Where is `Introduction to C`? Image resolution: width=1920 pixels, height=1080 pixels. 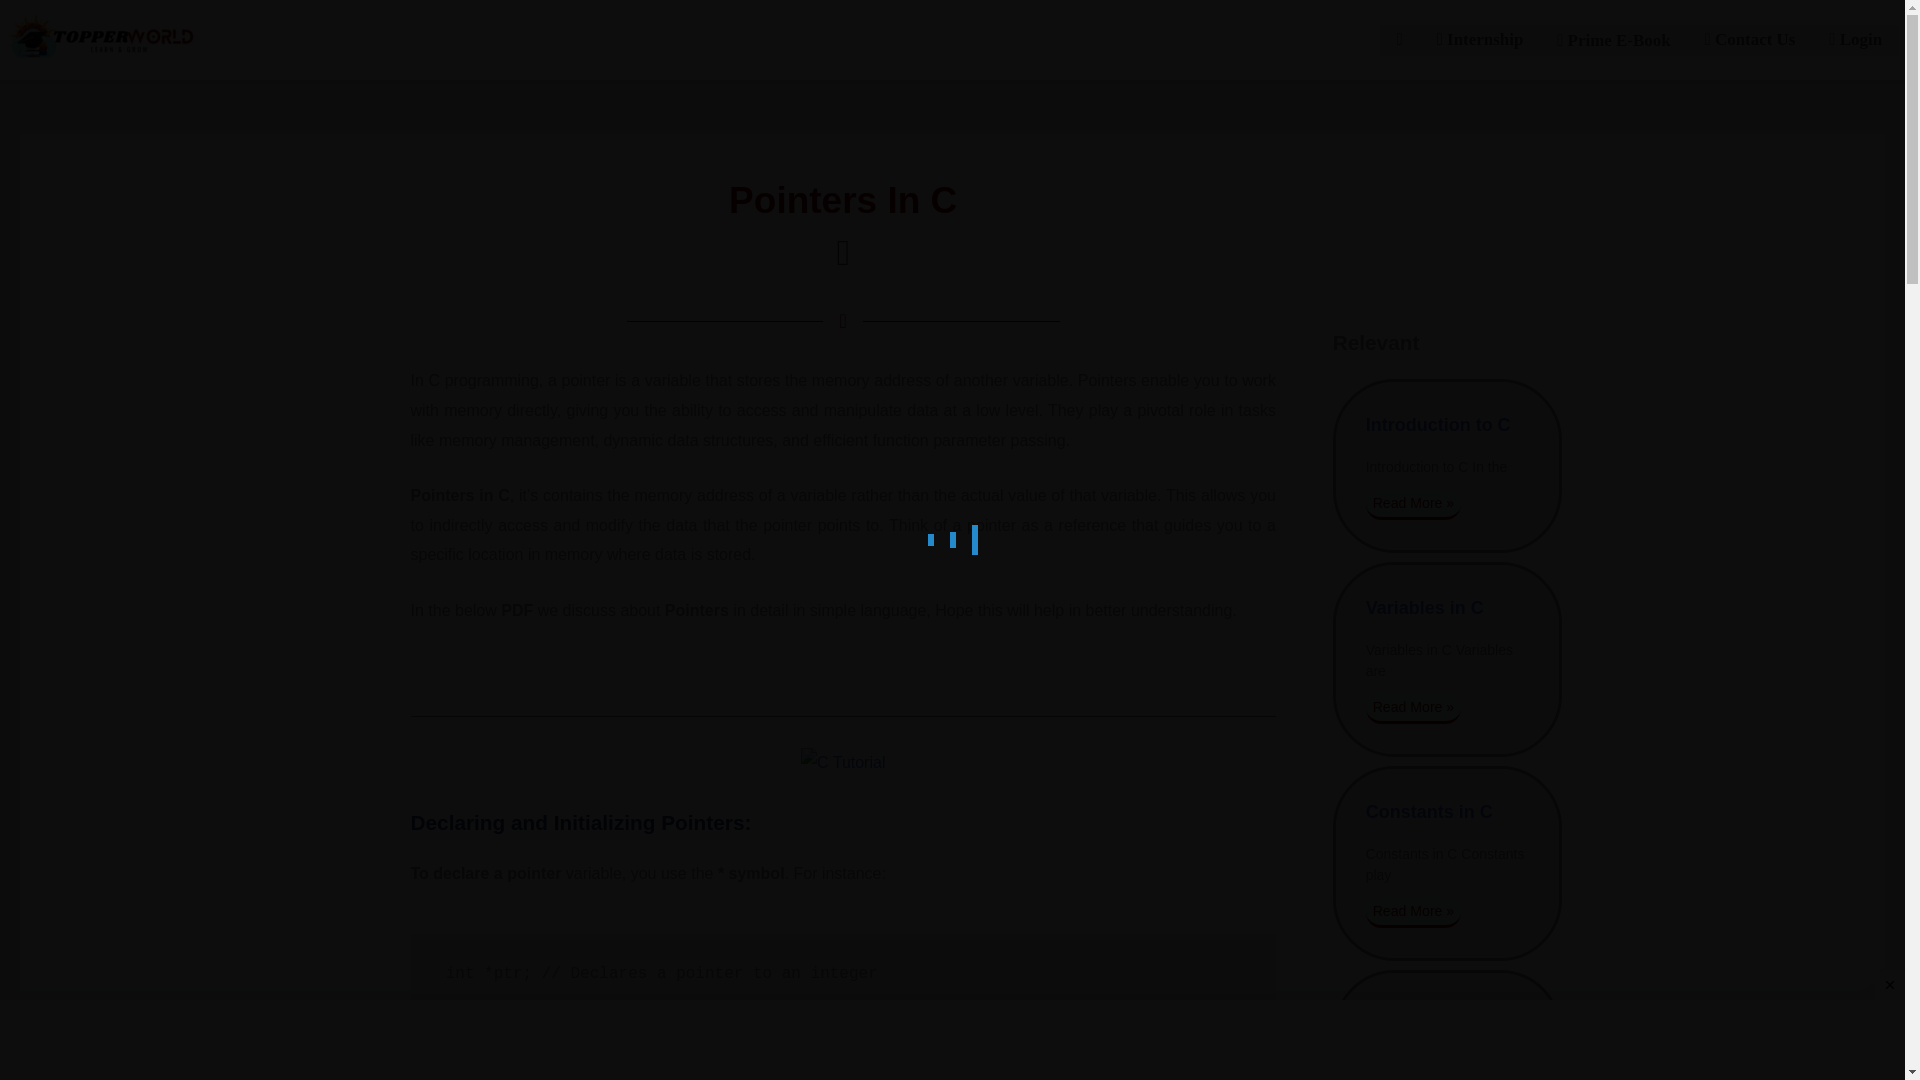 Introduction to C is located at coordinates (1438, 424).